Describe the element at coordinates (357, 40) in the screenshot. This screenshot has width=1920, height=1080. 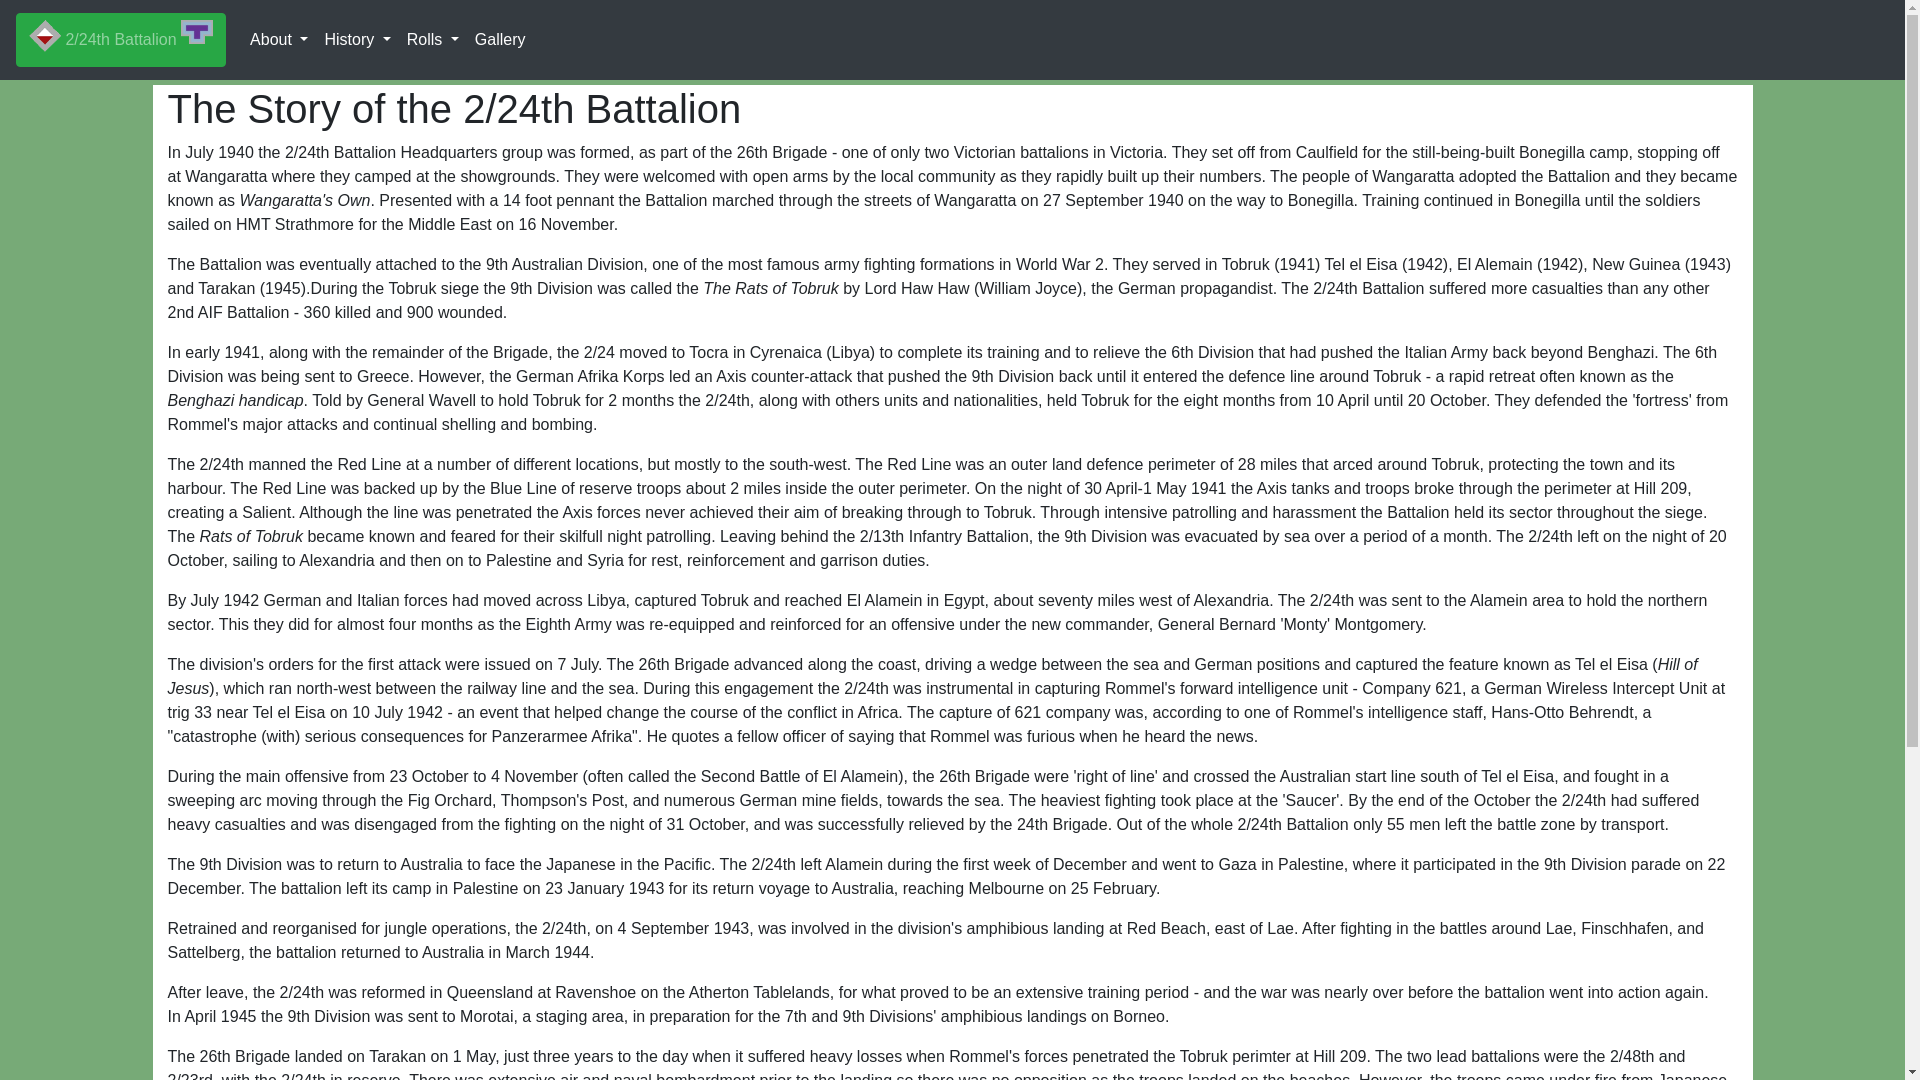
I see `History` at that location.